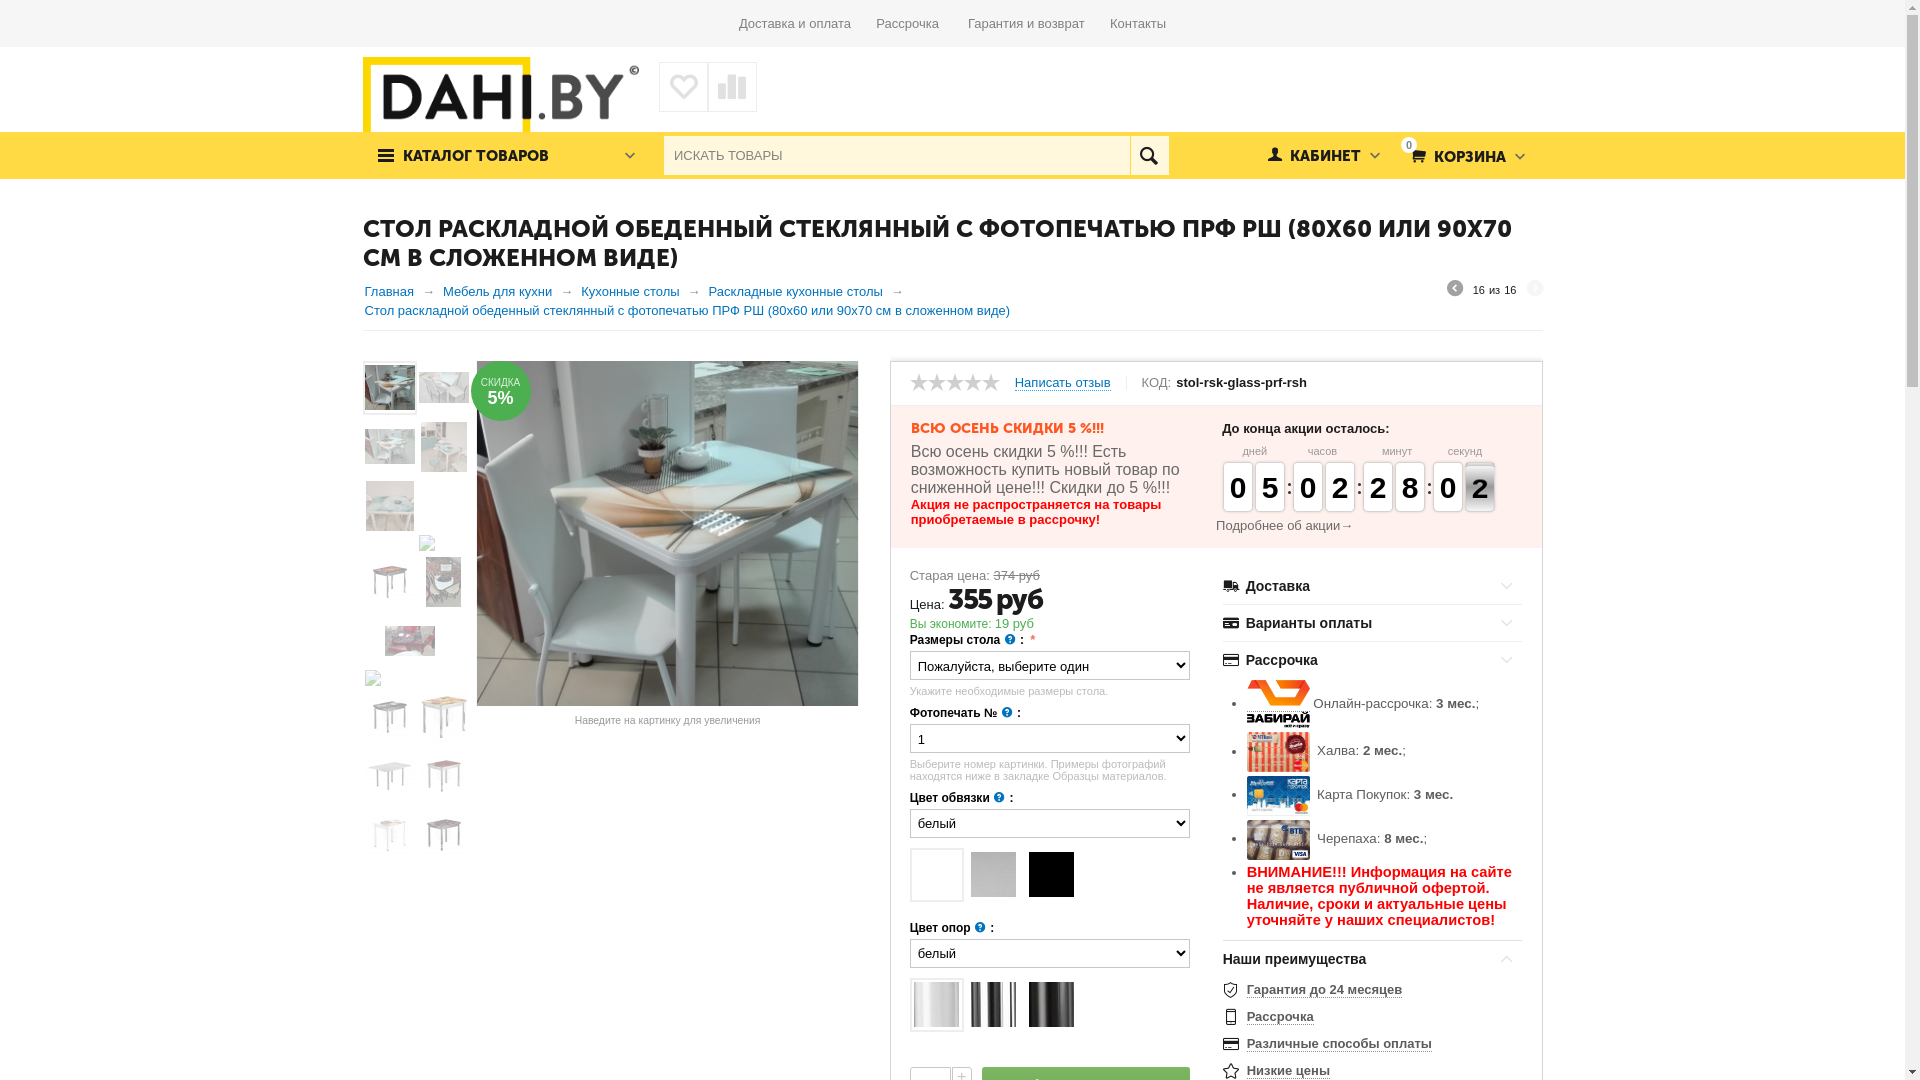 The image size is (1920, 1080). Describe the element at coordinates (1448, 487) in the screenshot. I see `2
2` at that location.